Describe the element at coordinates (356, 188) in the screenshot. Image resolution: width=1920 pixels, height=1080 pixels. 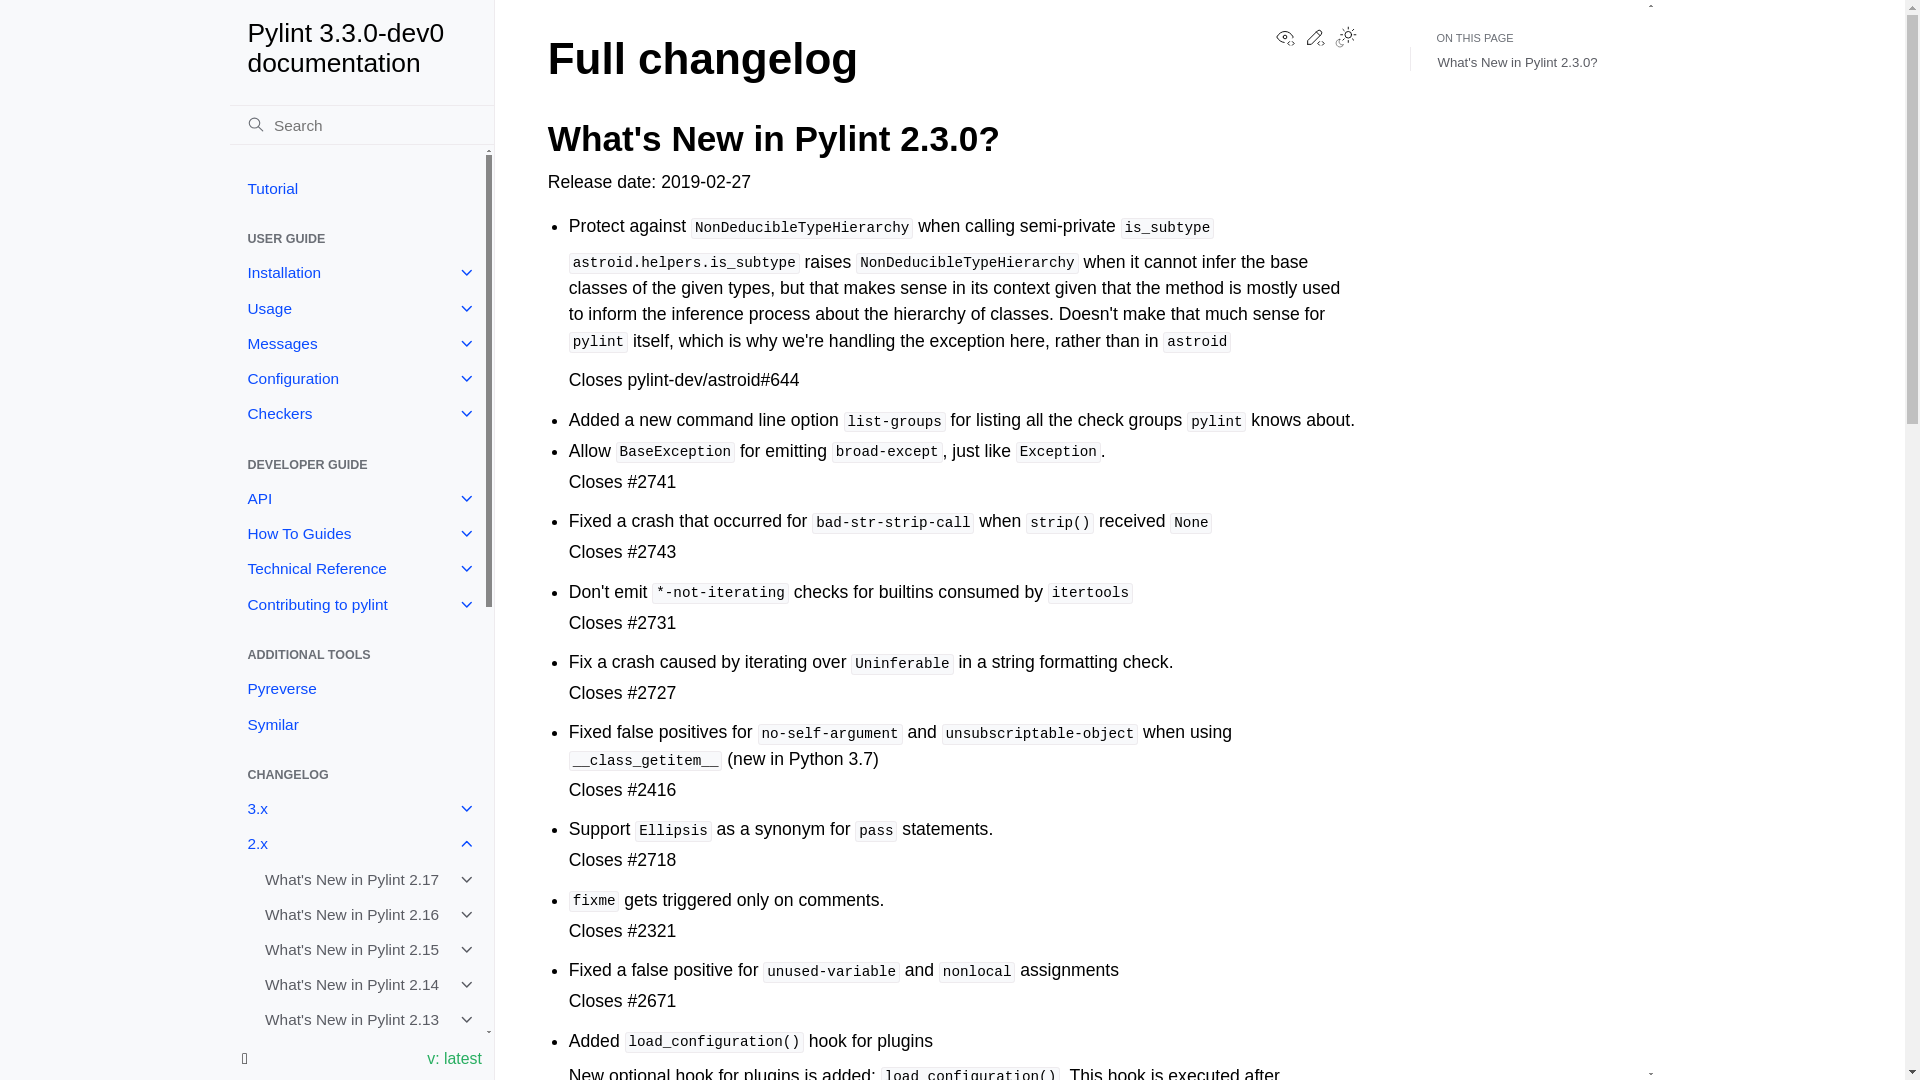
I see `Usage` at that location.